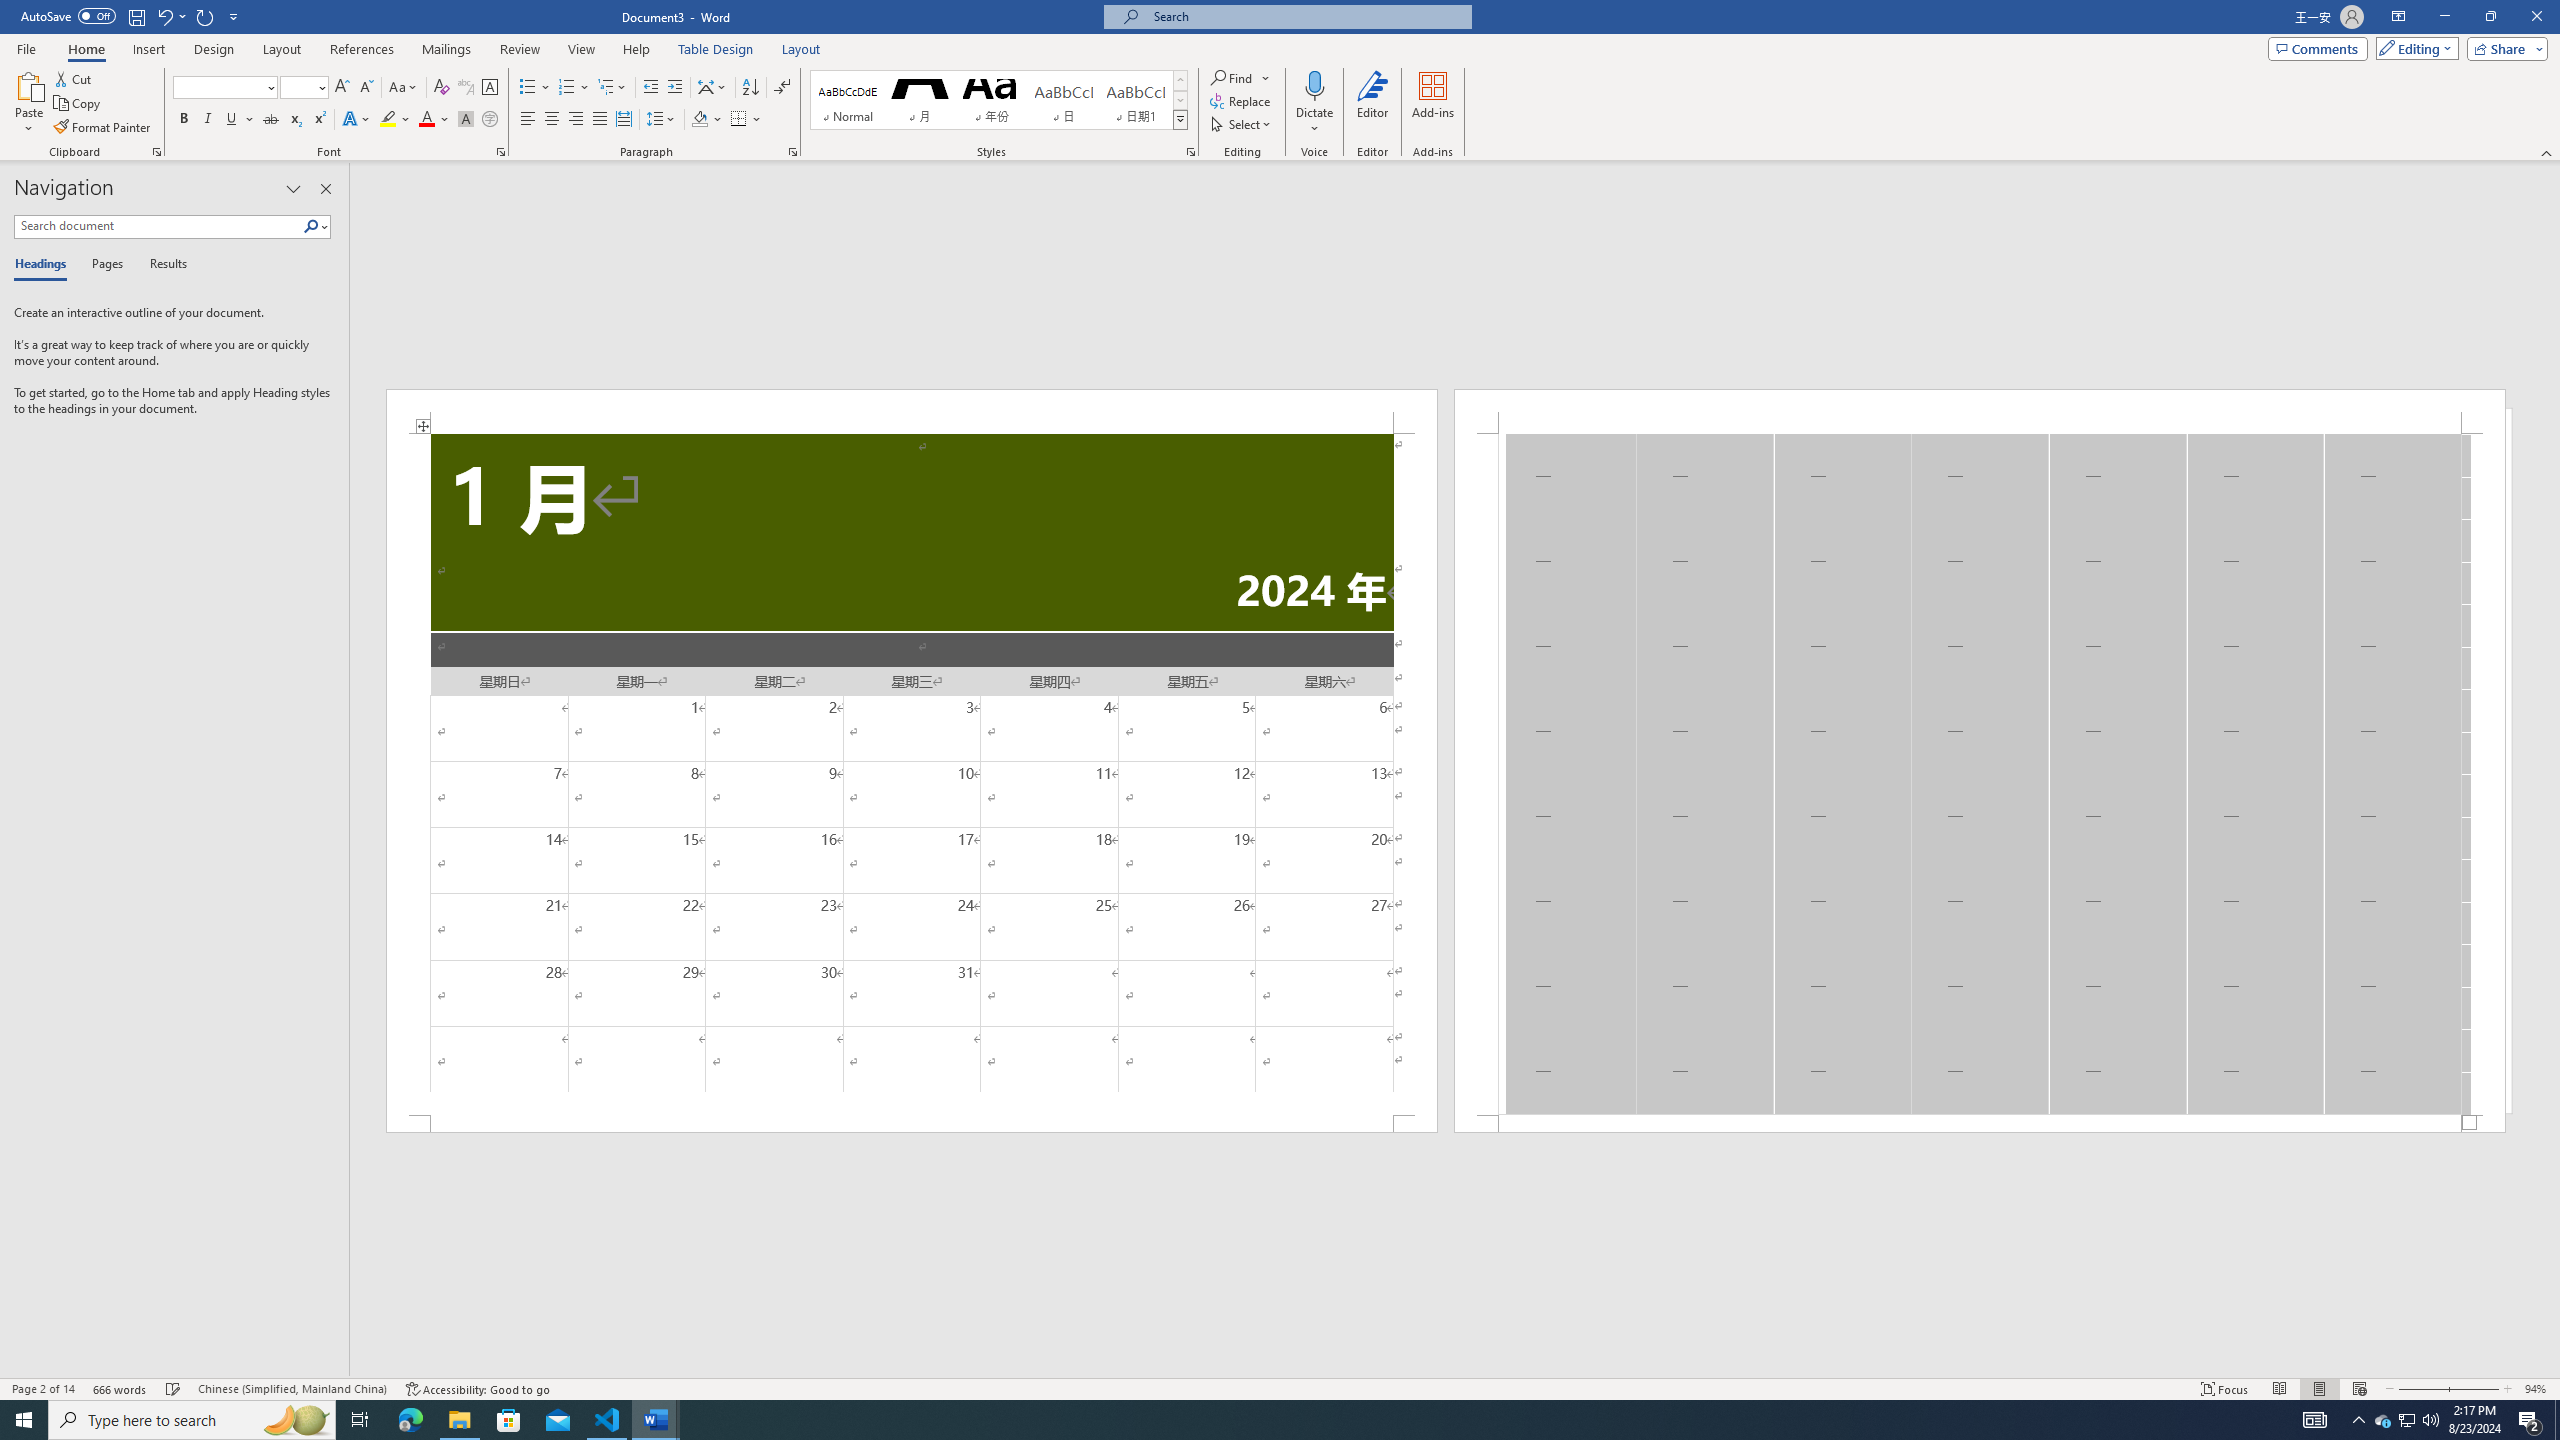 The width and height of the screenshot is (2560, 1440). Describe the element at coordinates (404, 88) in the screenshot. I see `Change Case` at that location.